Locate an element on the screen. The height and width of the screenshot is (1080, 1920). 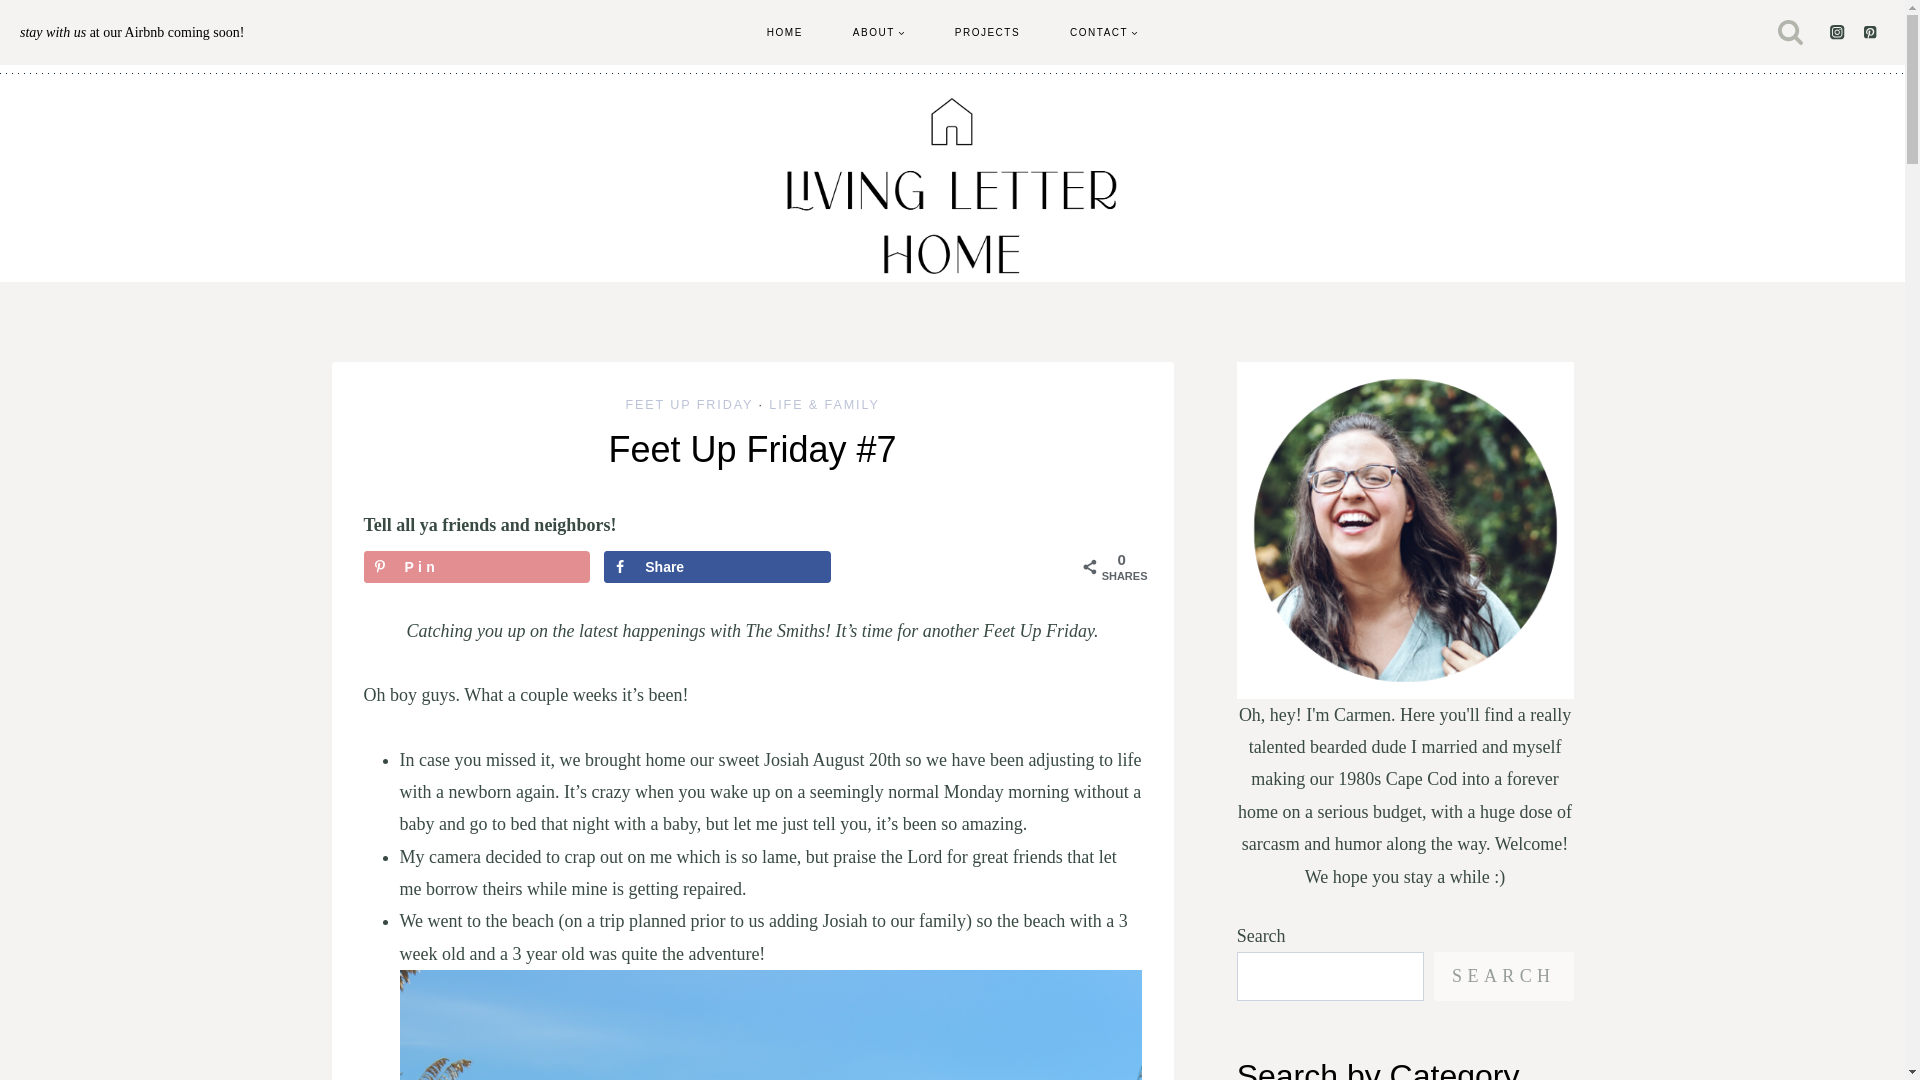
Share is located at coordinates (718, 566).